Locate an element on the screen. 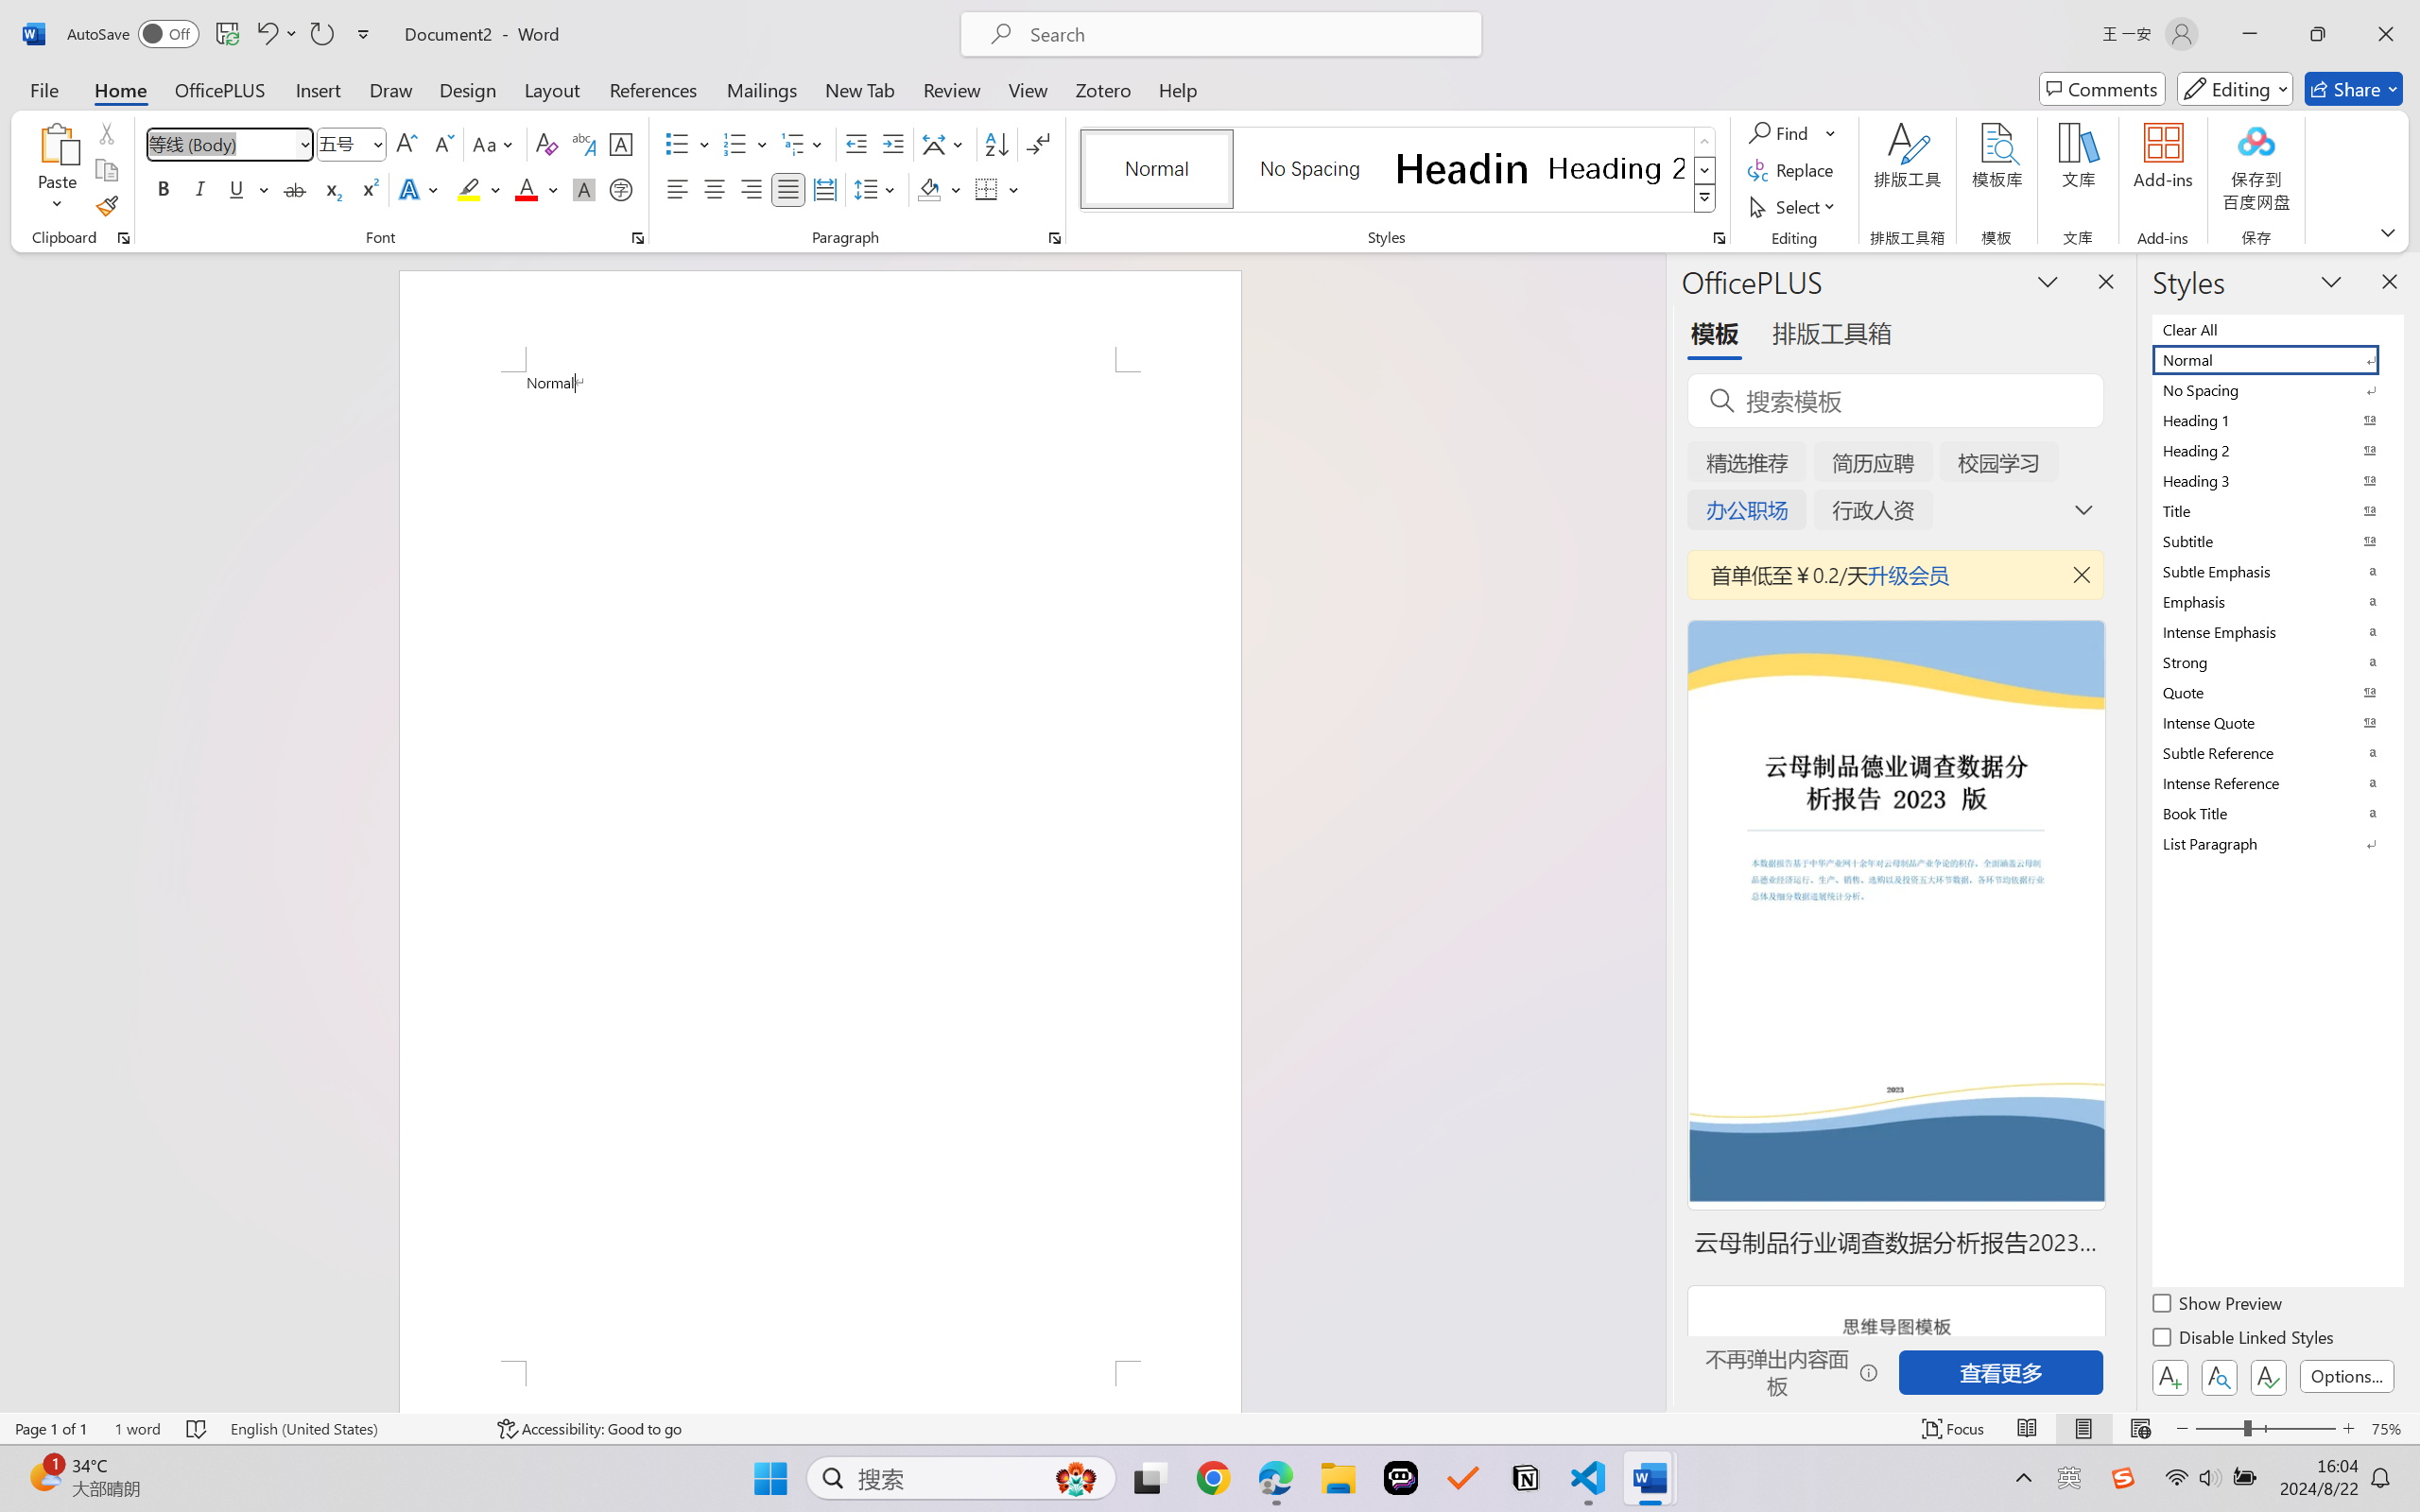  Phonetic Guide... is located at coordinates (582, 144).